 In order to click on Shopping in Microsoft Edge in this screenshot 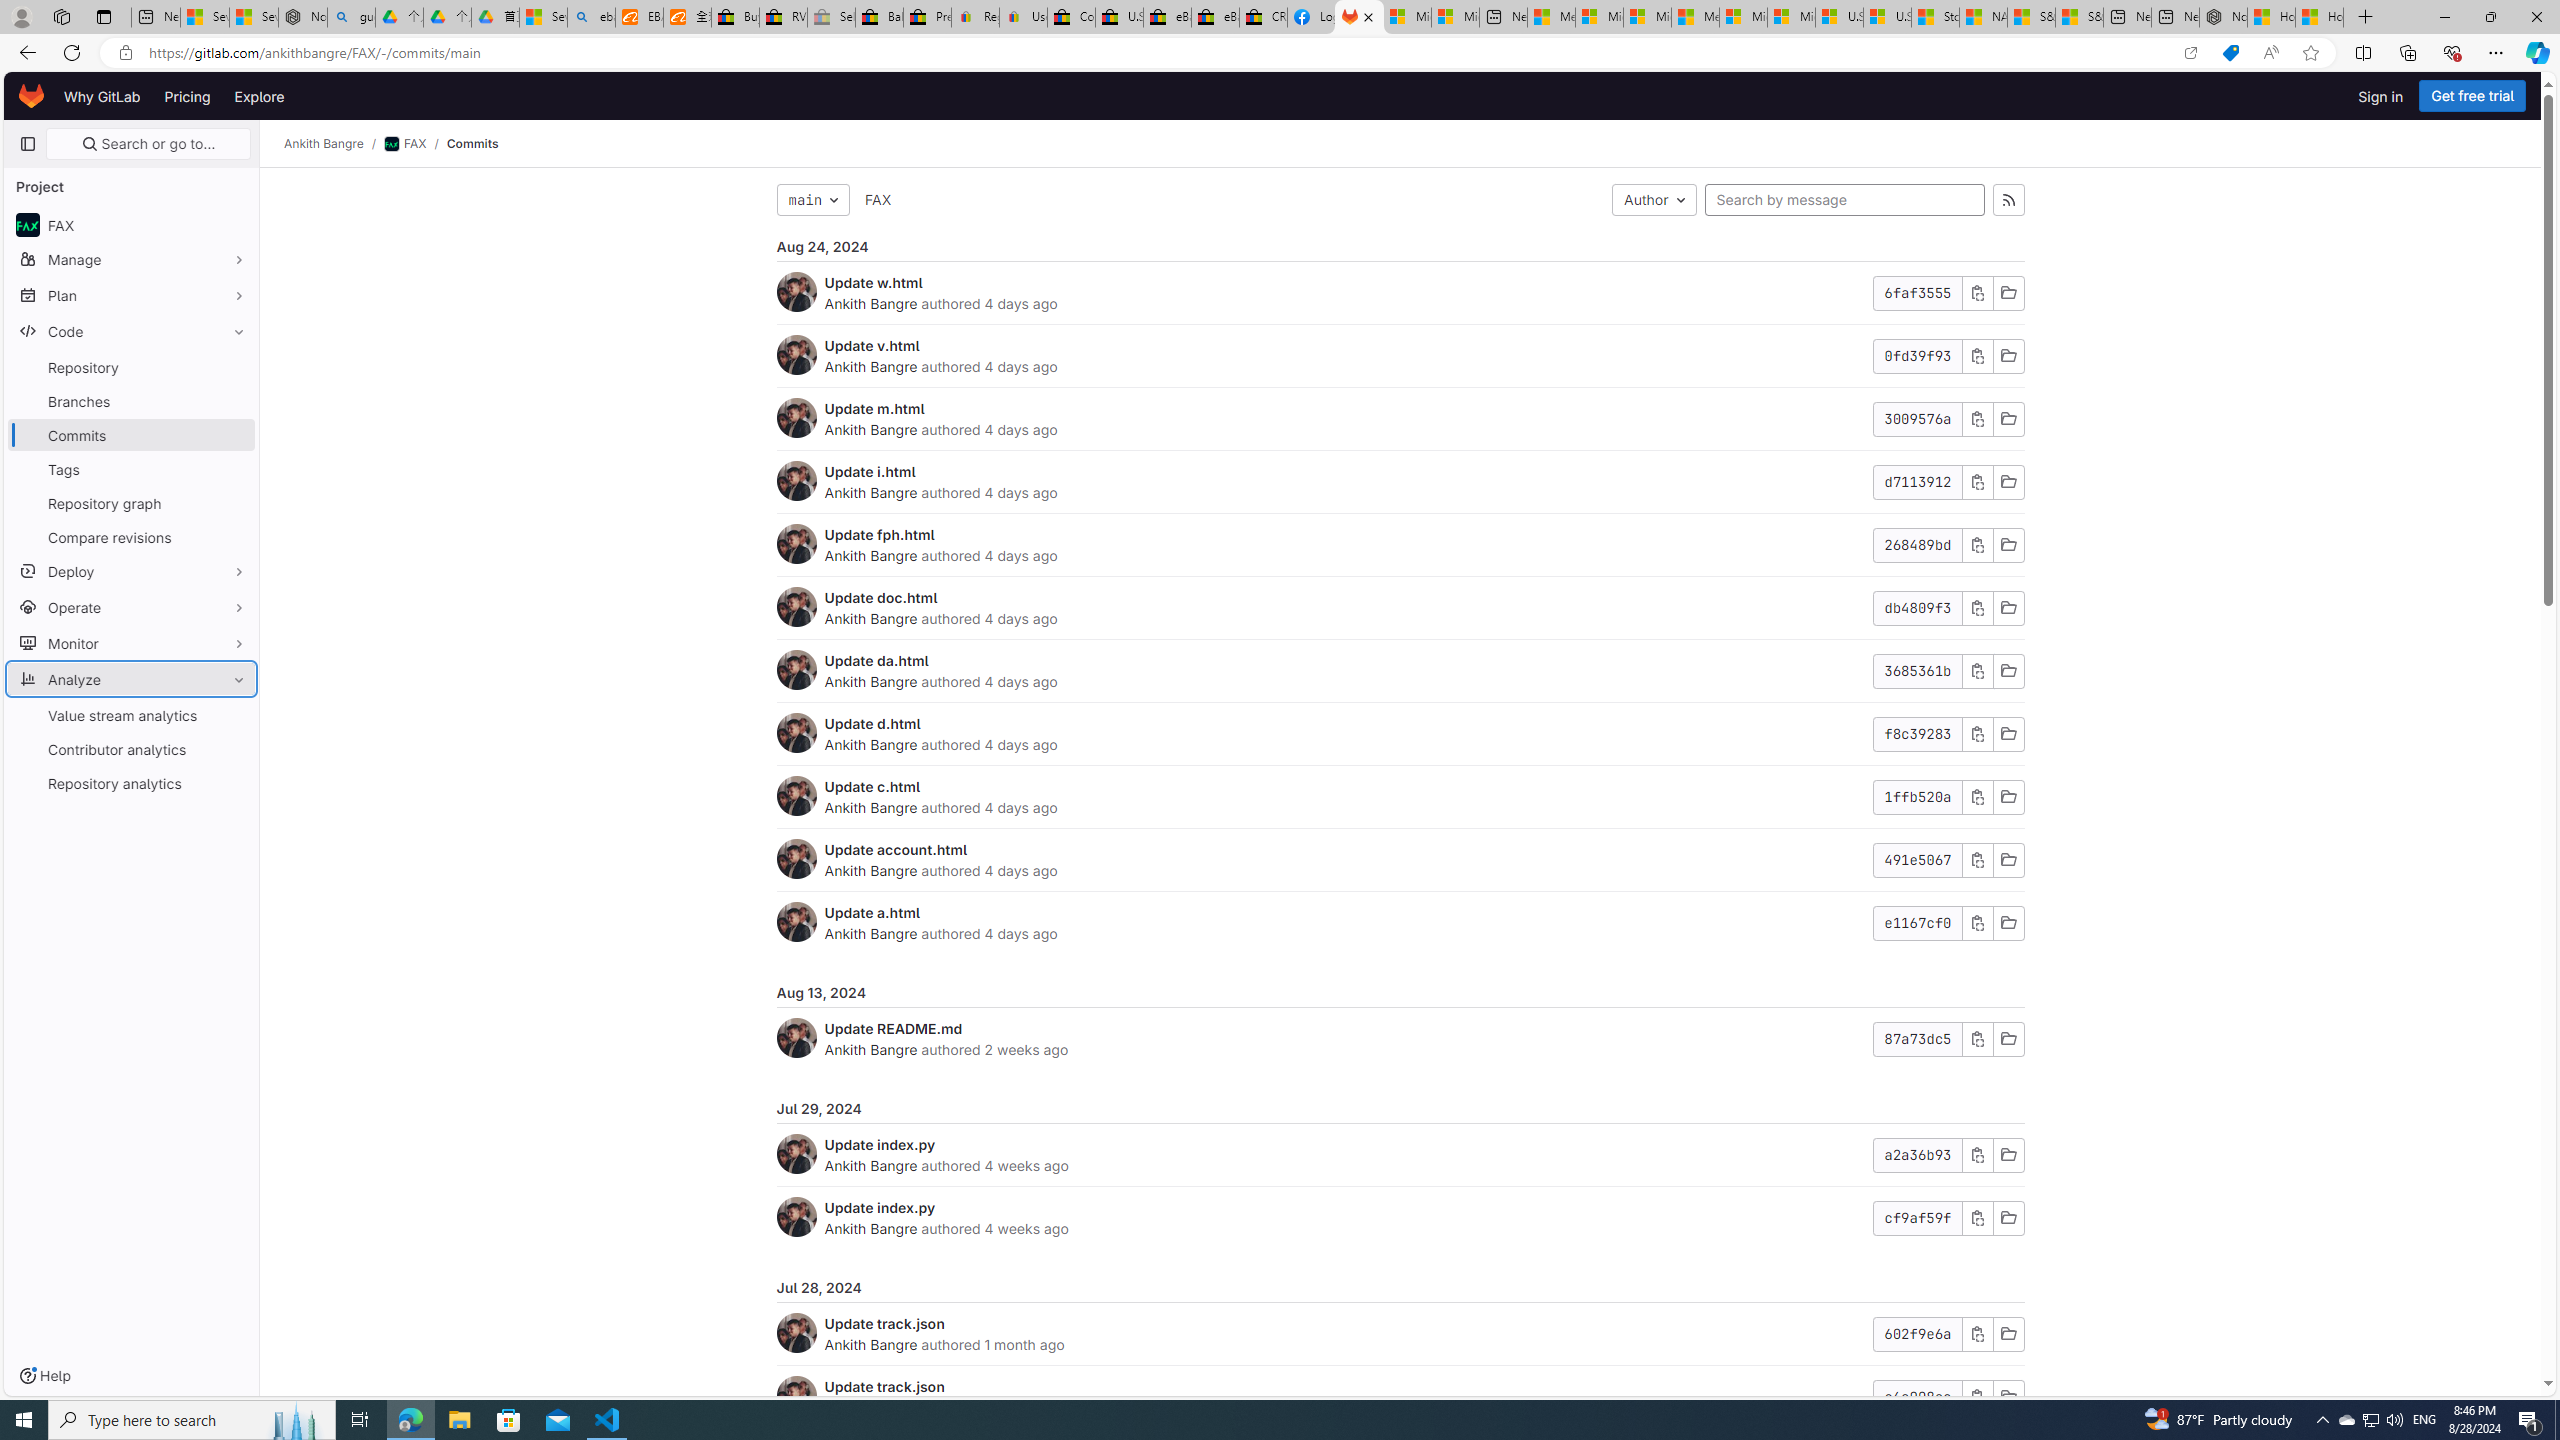, I will do `click(2230, 53)`.